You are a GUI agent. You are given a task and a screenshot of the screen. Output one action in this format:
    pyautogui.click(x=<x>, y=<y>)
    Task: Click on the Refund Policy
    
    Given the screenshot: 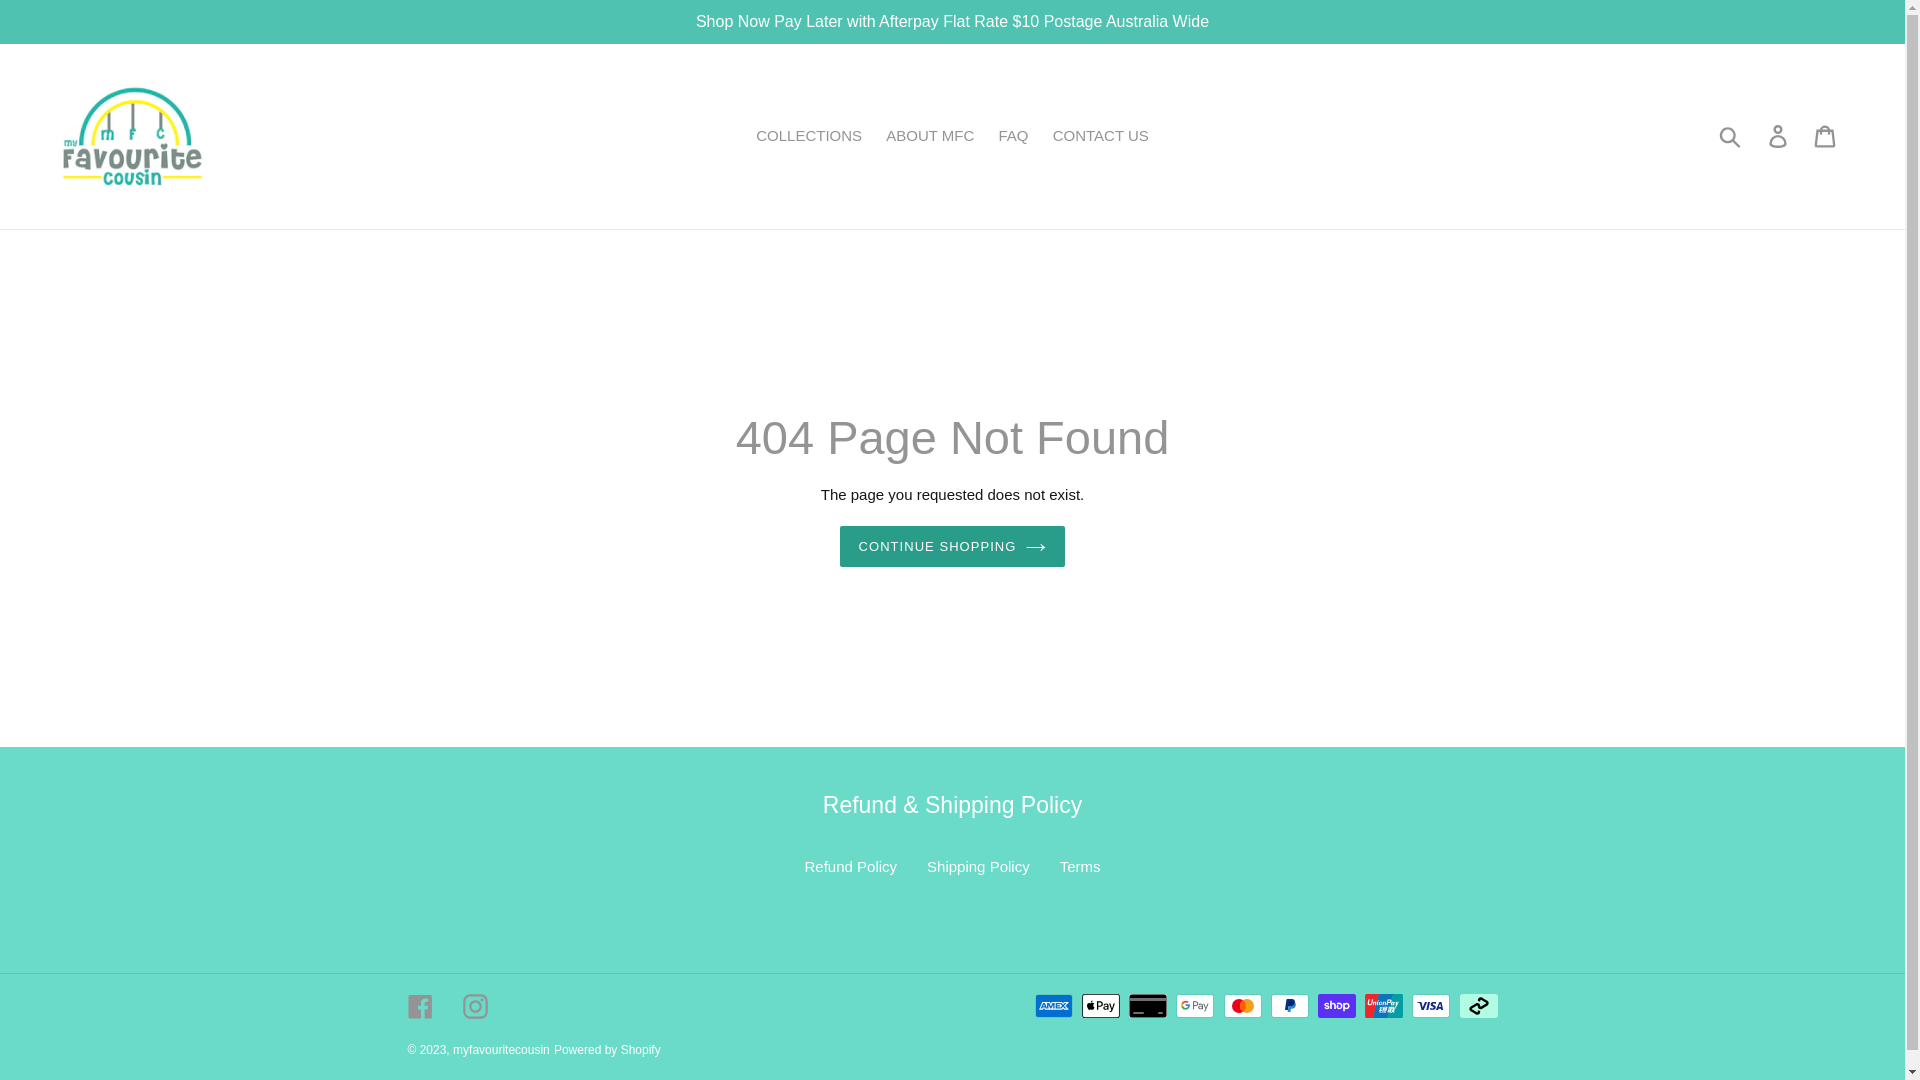 What is the action you would take?
    pyautogui.click(x=852, y=866)
    